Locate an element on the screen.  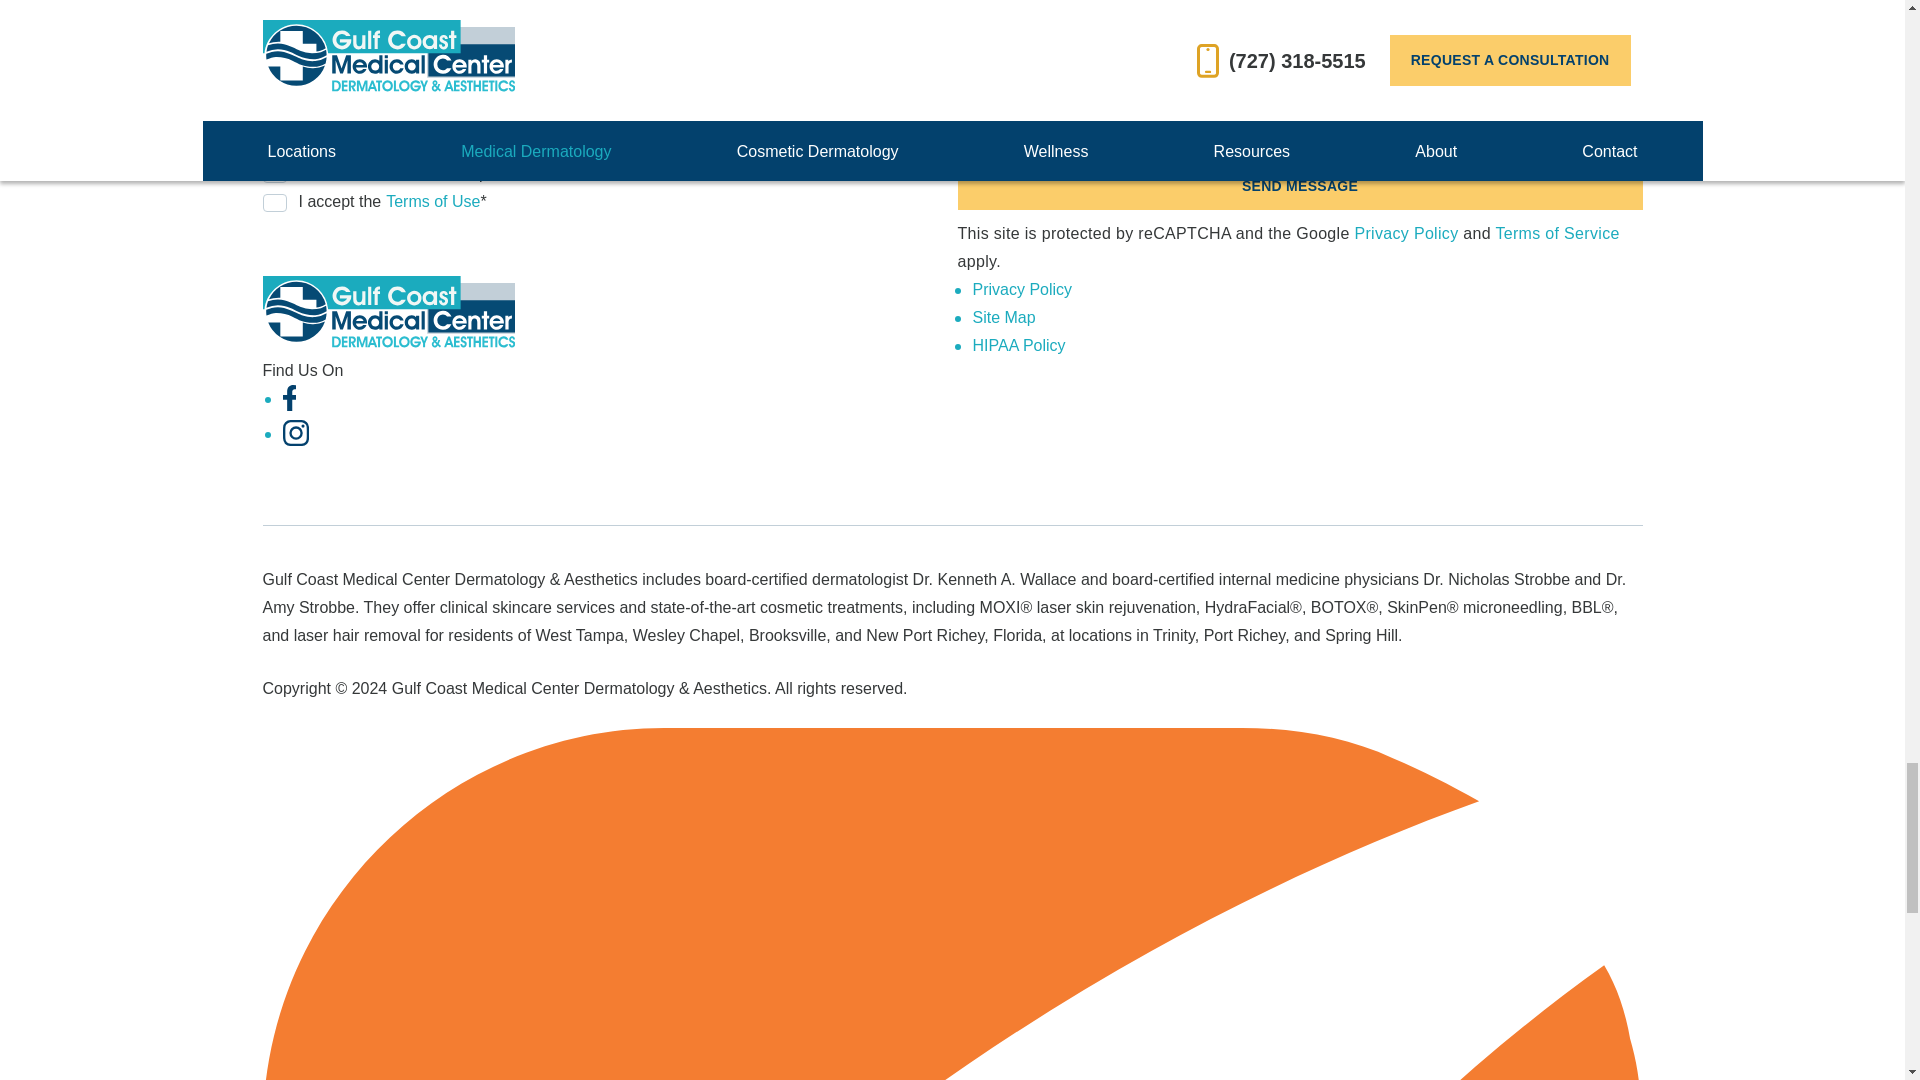
checked is located at coordinates (274, 202).